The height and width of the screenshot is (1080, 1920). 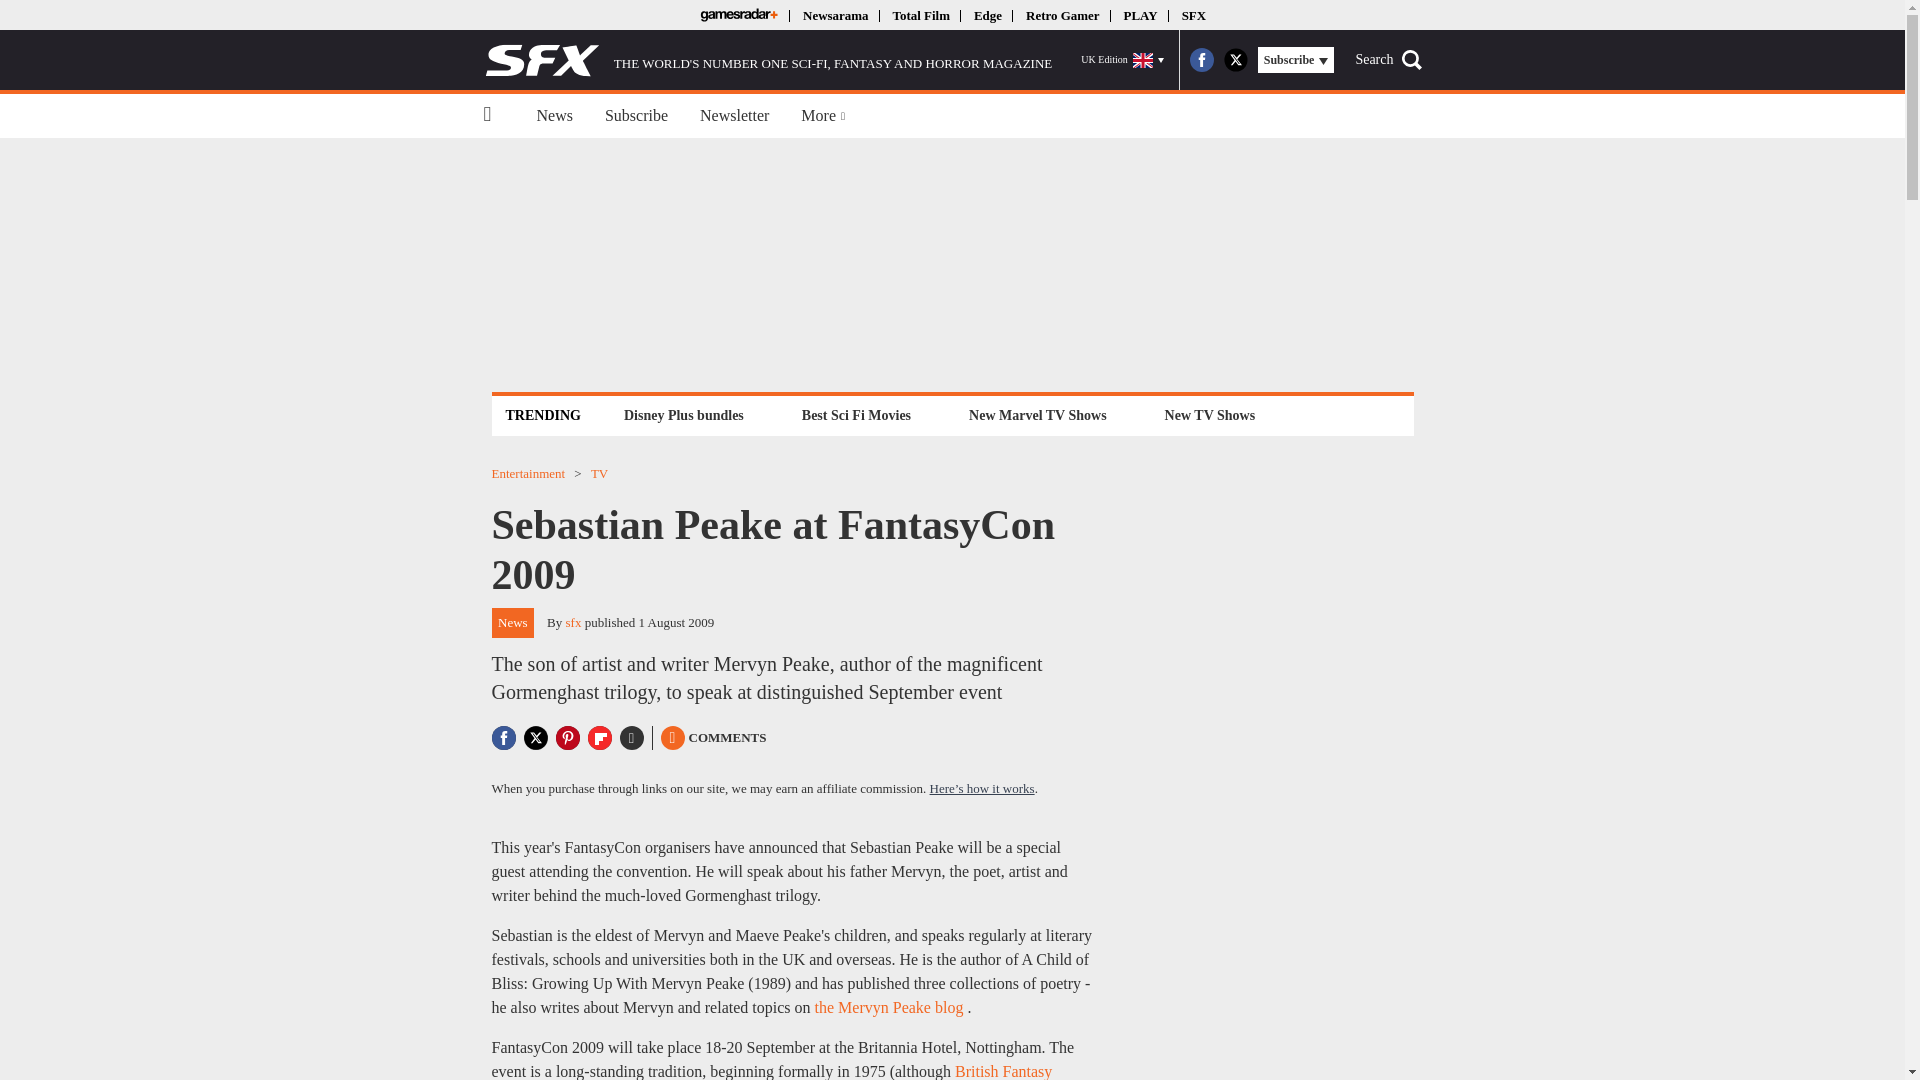 I want to click on Newsletter, so click(x=734, y=116).